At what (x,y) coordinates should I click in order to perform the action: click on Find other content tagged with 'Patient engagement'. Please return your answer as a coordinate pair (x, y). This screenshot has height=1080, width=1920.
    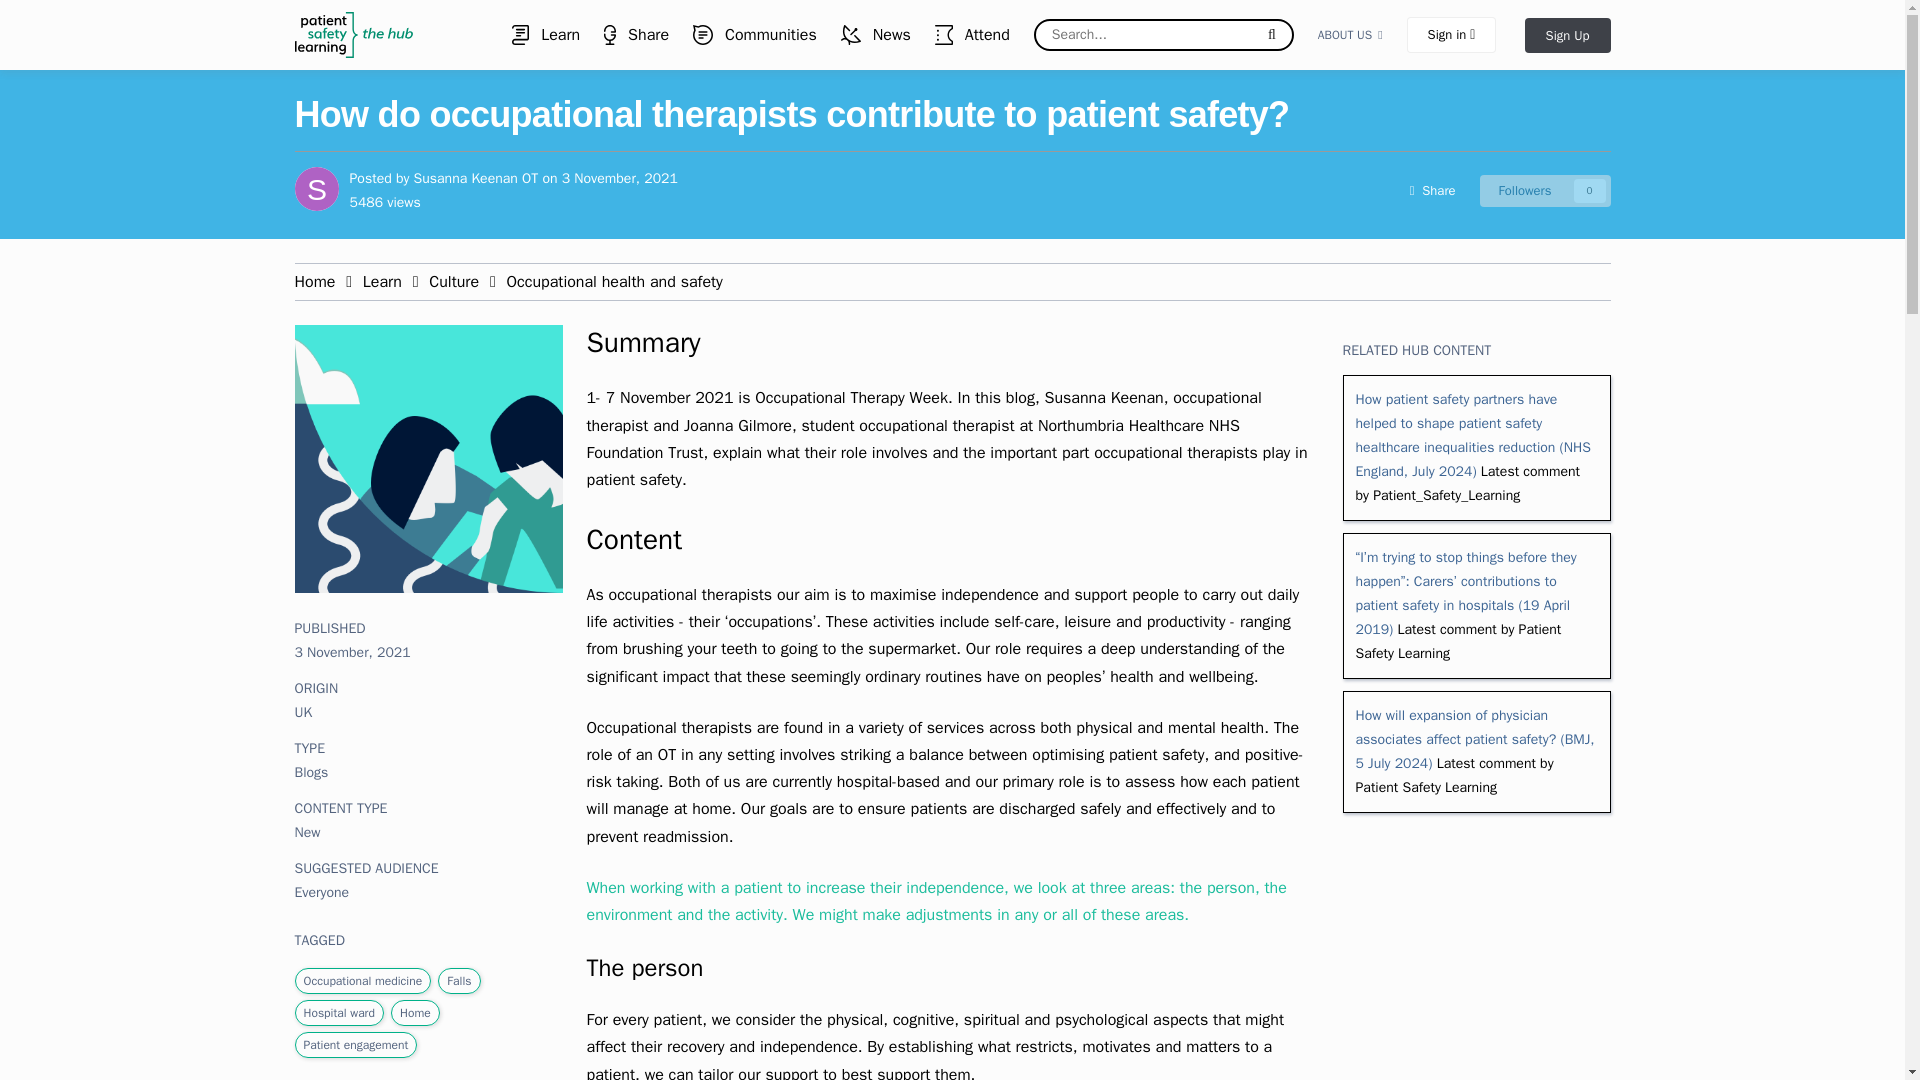
    Looking at the image, I should click on (356, 1044).